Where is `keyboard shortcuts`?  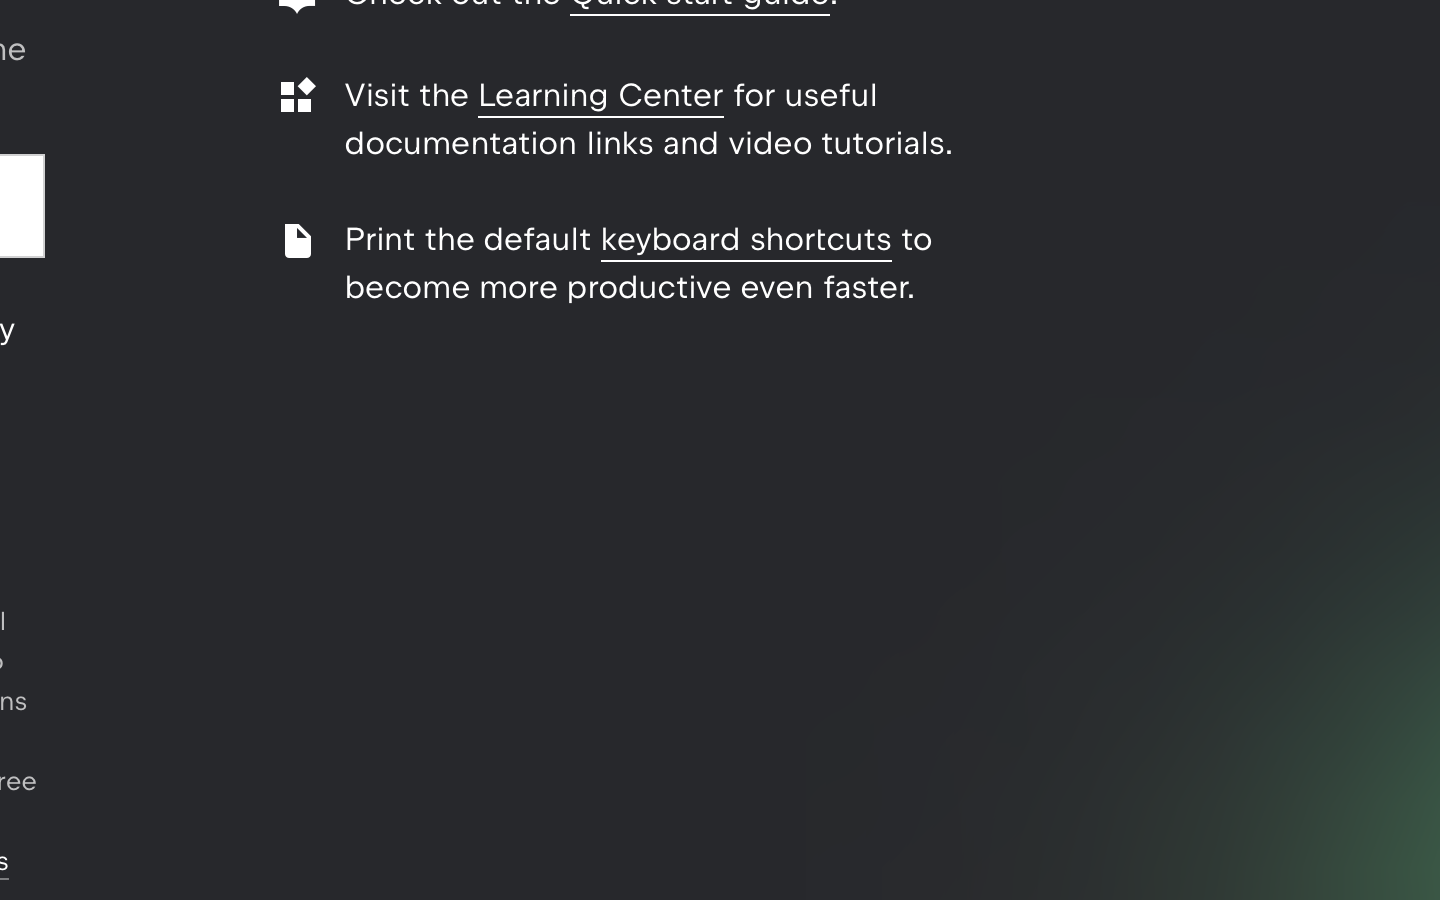
keyboard shortcuts is located at coordinates (746, 239).